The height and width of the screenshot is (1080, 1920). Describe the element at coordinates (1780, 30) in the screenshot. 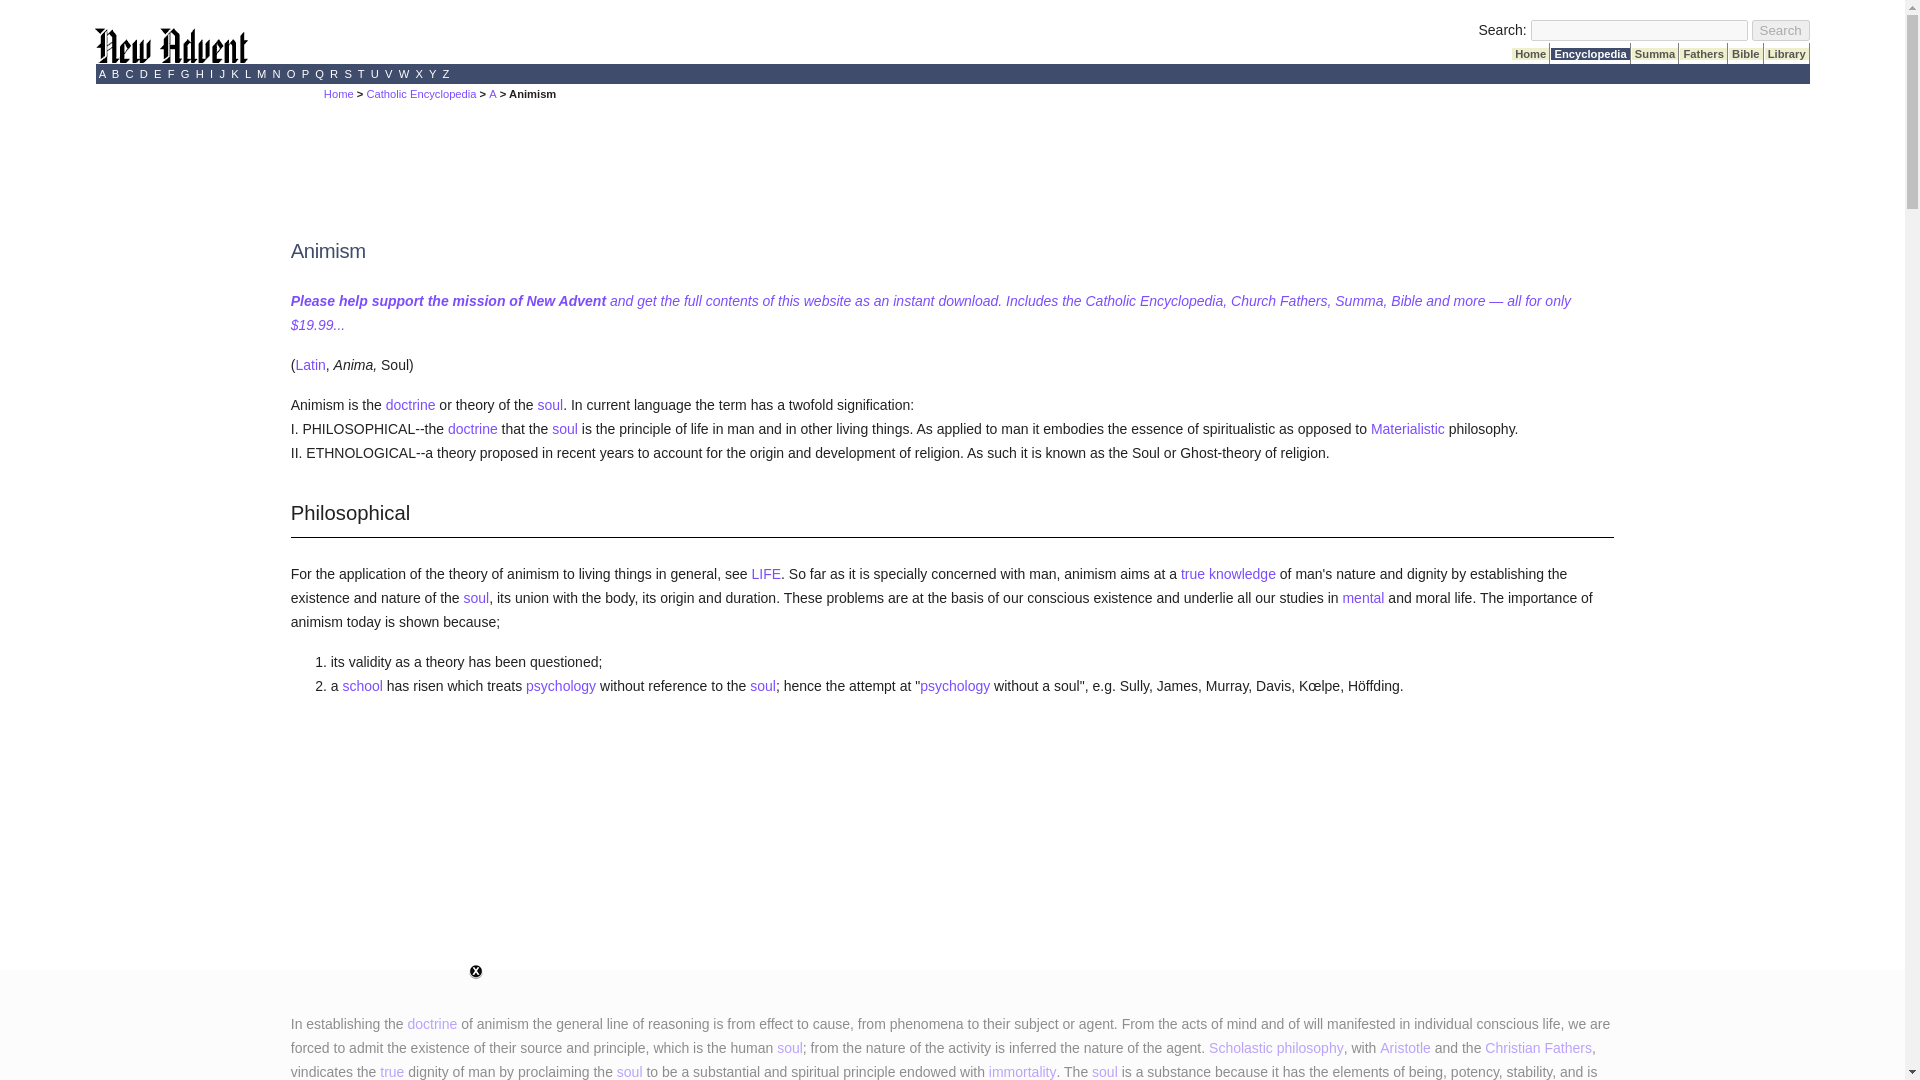

I see `Search` at that location.